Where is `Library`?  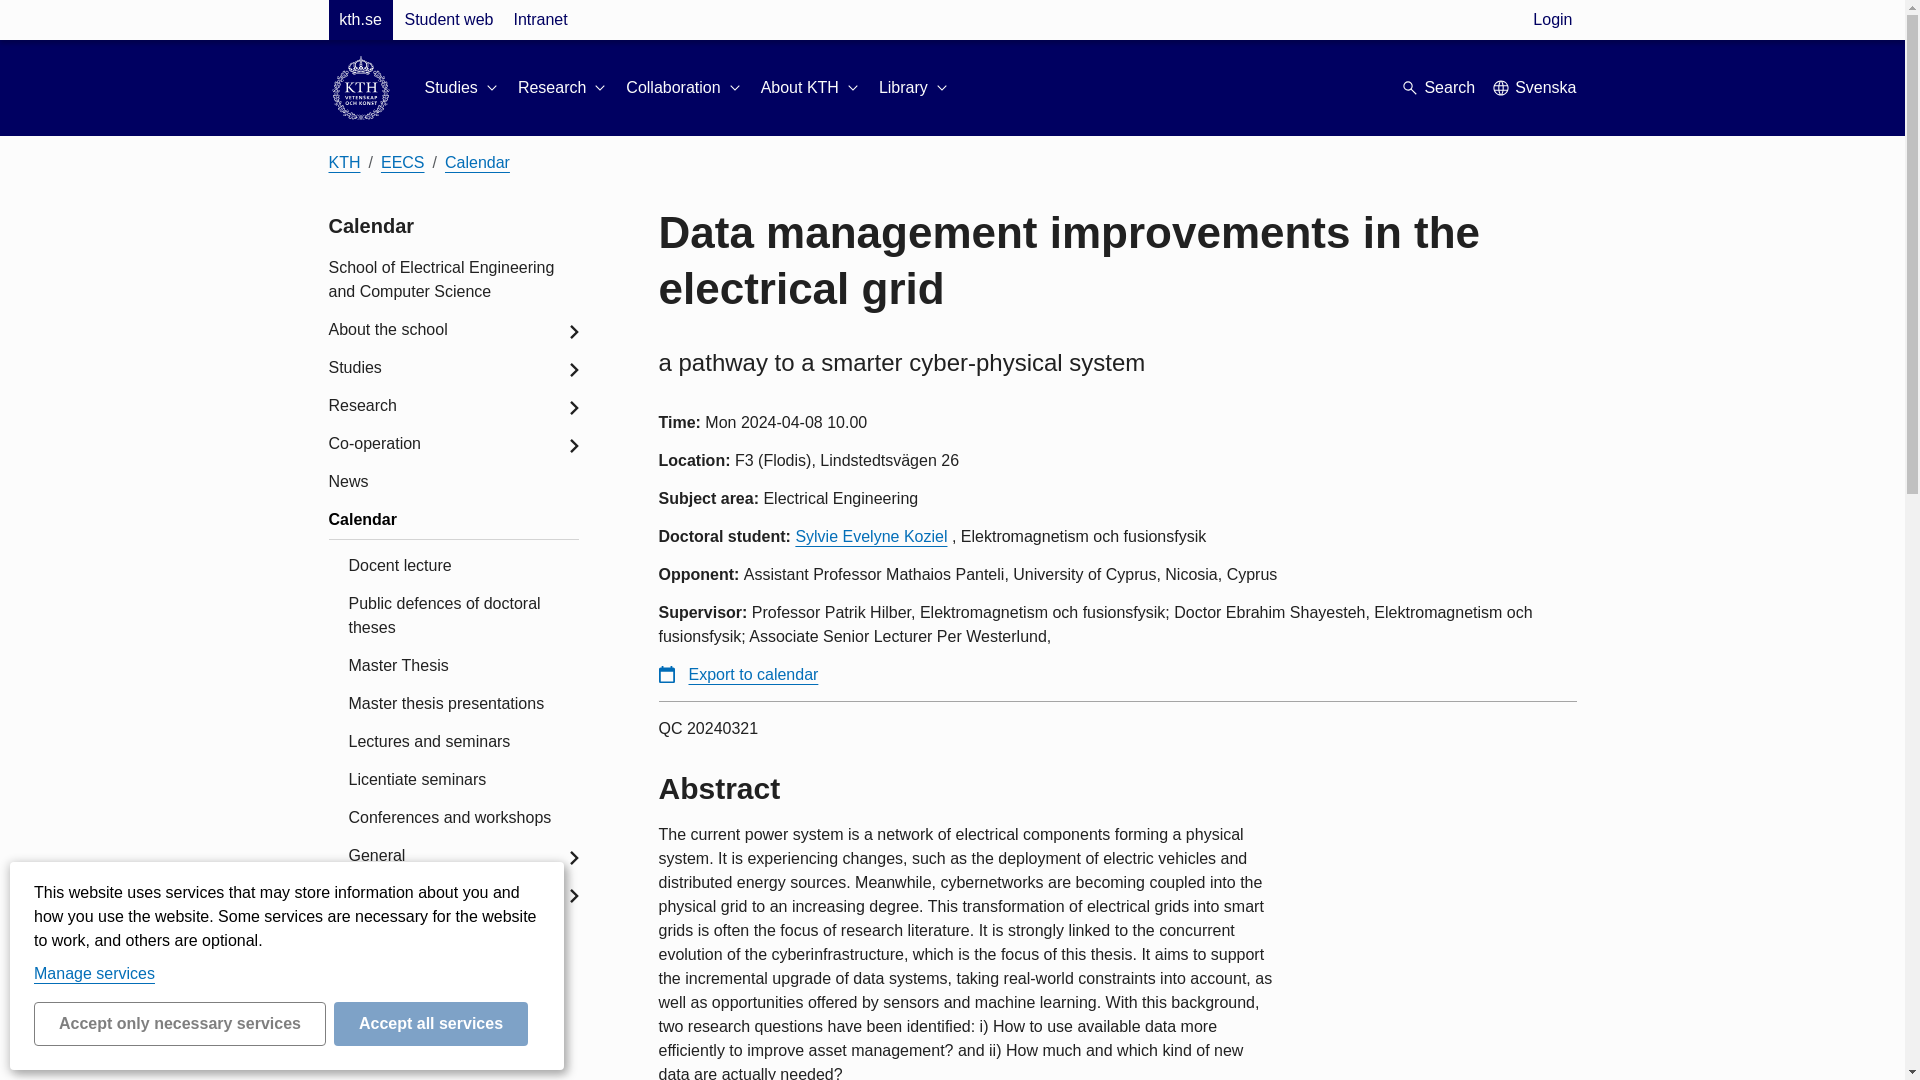 Library is located at coordinates (916, 88).